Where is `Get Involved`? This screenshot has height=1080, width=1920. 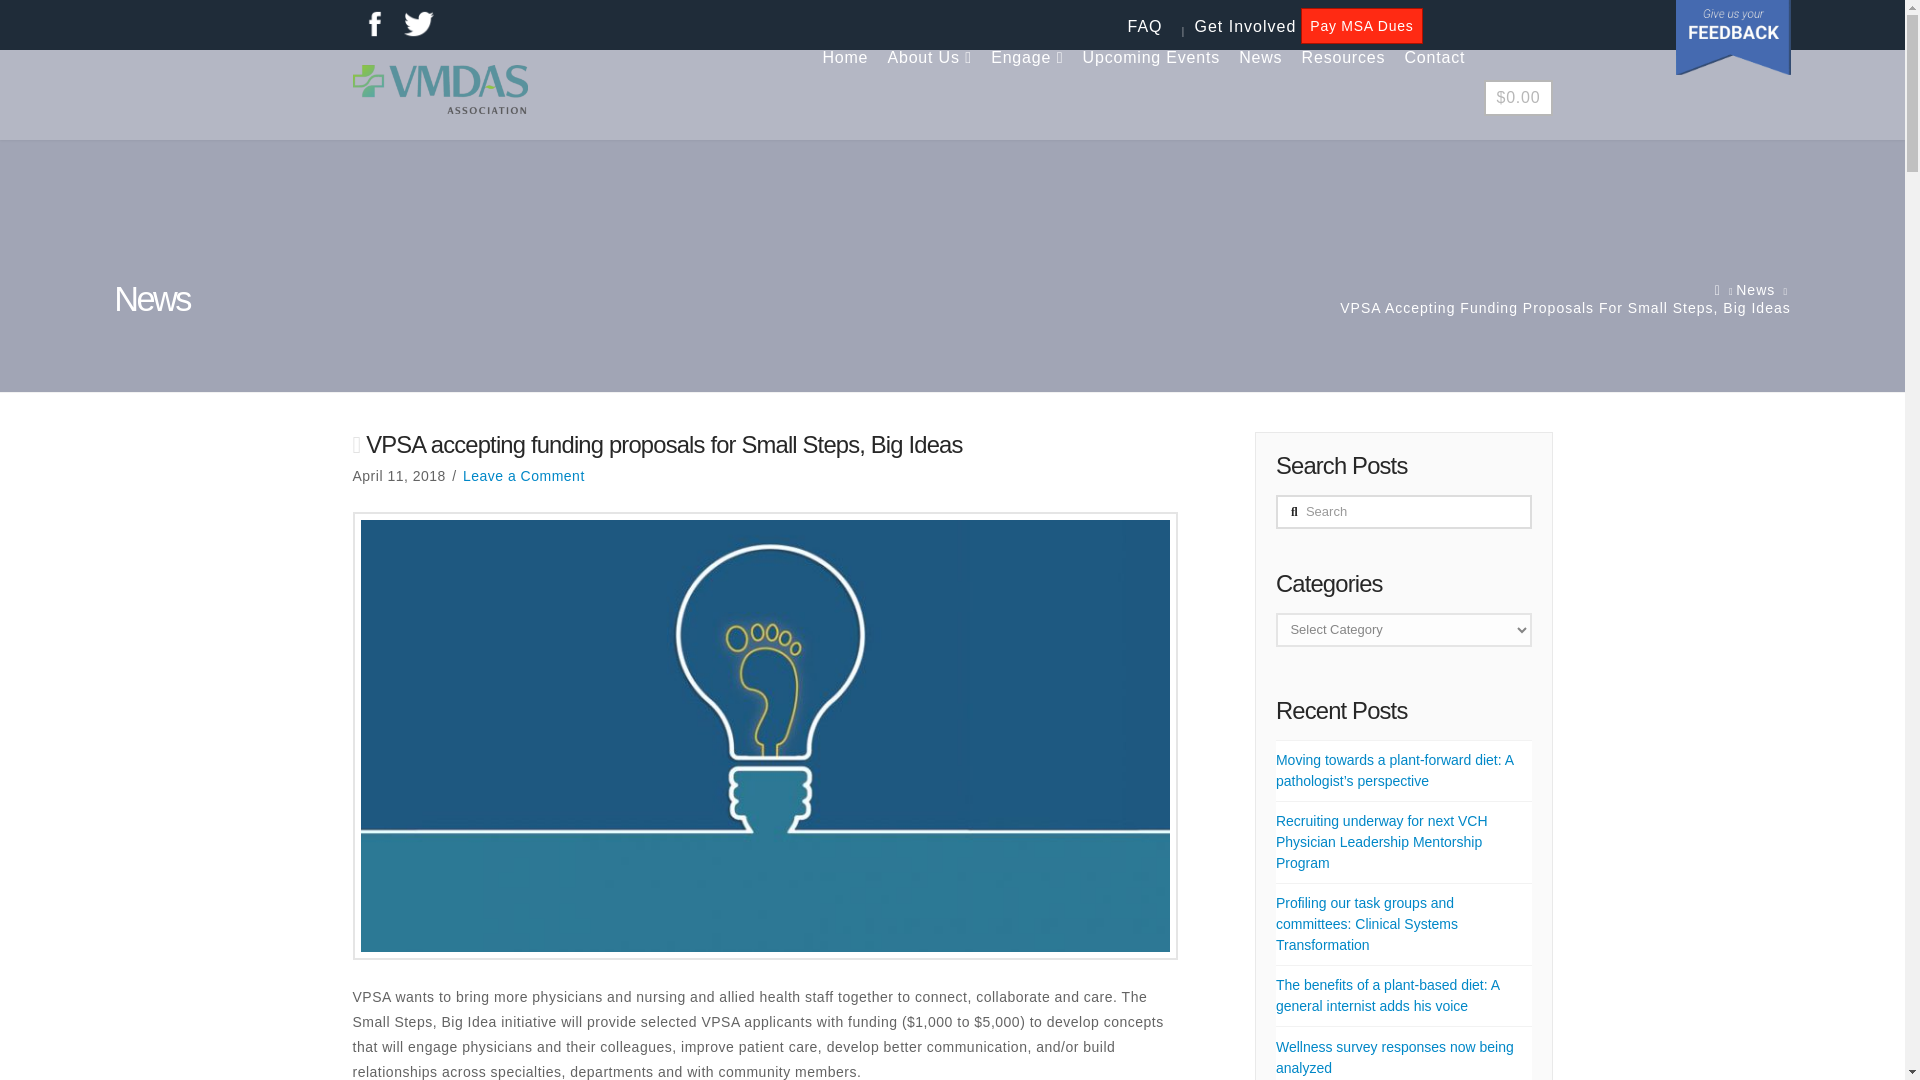 Get Involved is located at coordinates (1246, 26).